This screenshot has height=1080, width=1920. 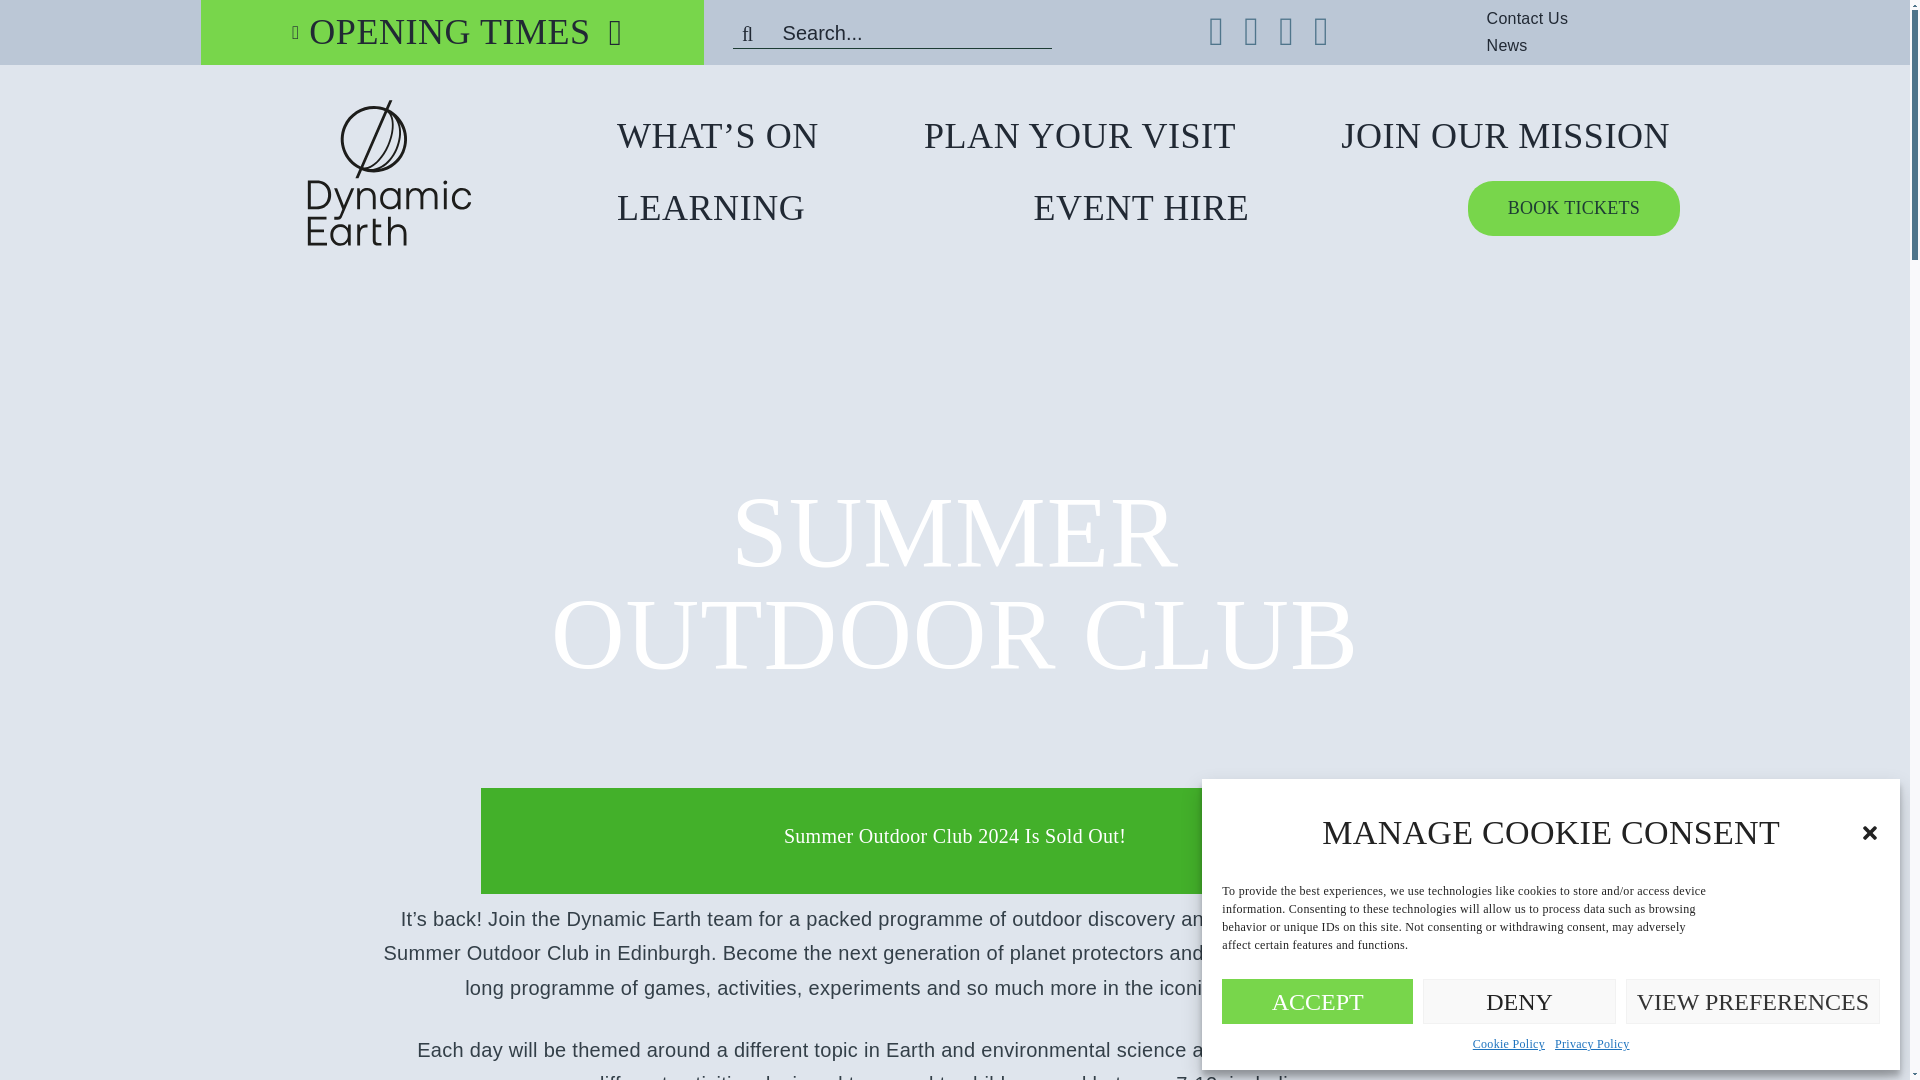 I want to click on News, so click(x=1527, y=46).